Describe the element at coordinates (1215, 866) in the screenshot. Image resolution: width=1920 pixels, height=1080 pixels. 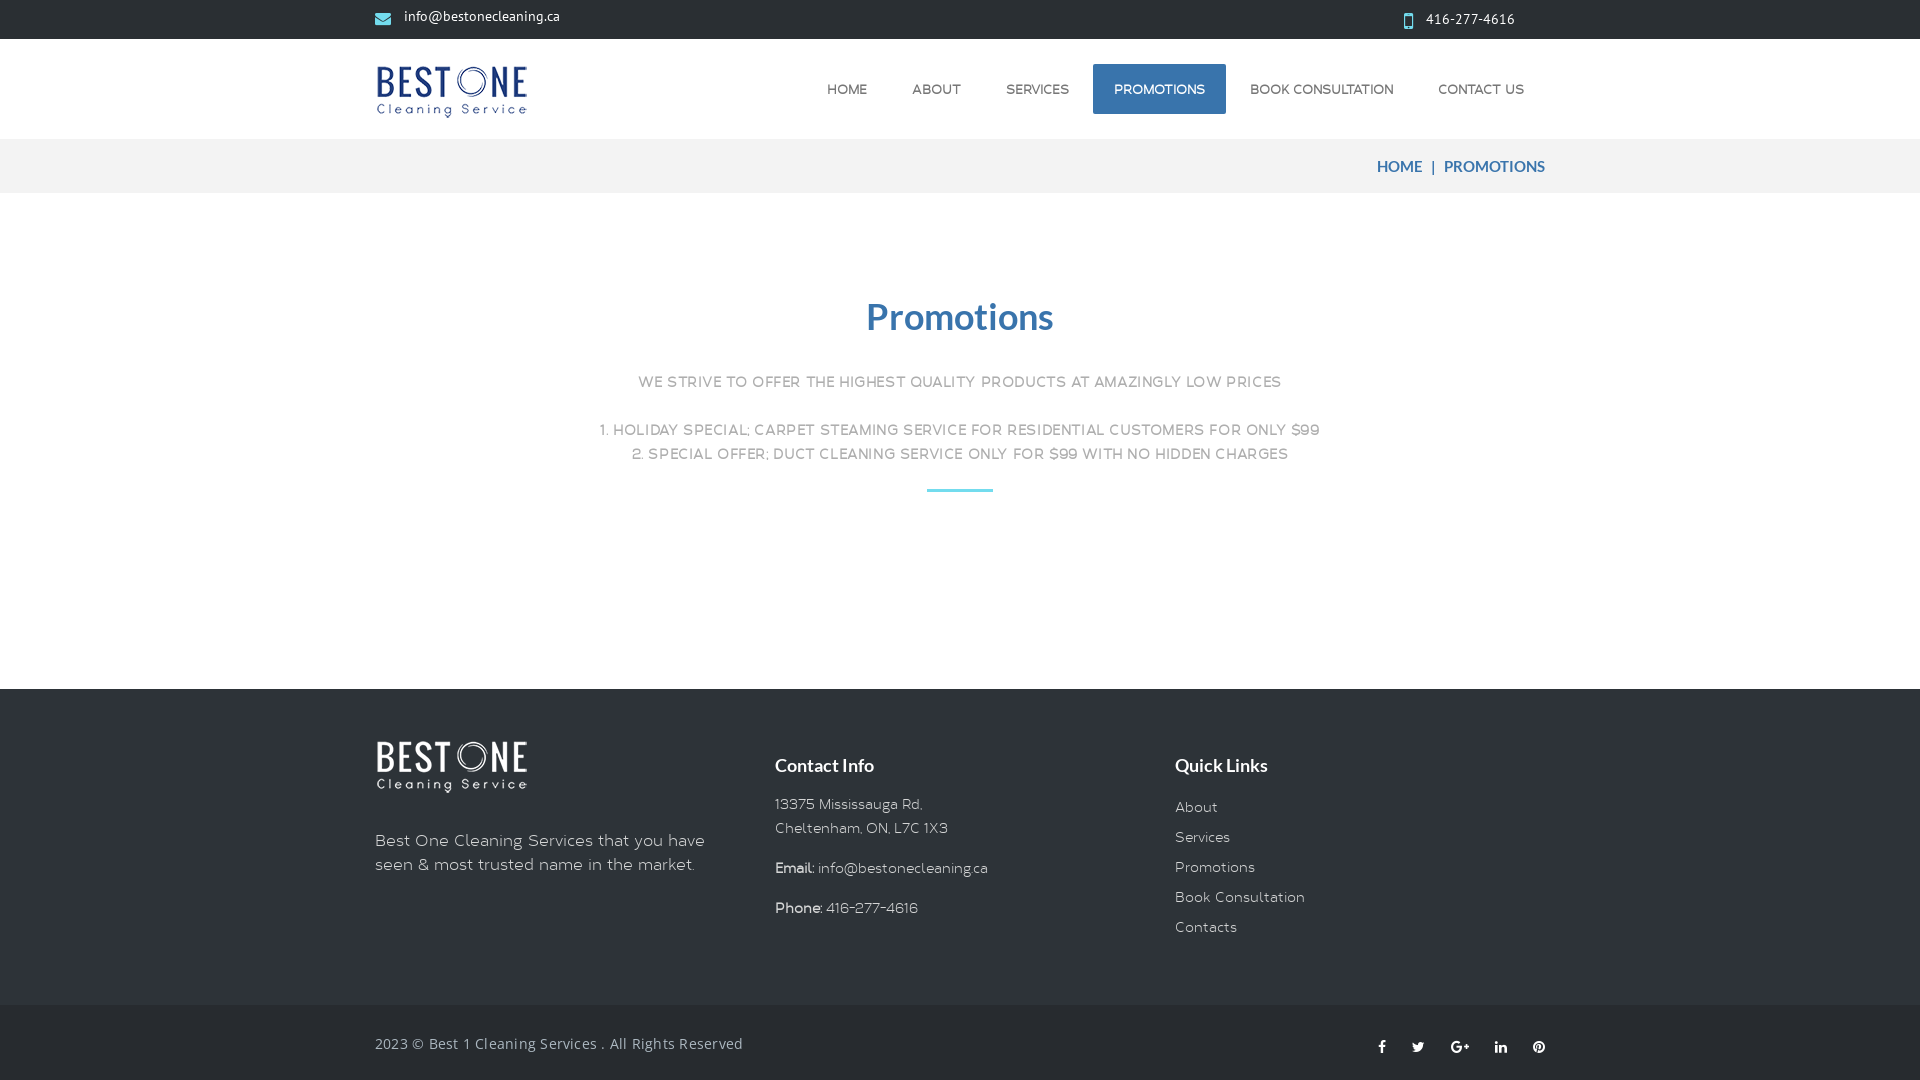
I see `Promotions` at that location.